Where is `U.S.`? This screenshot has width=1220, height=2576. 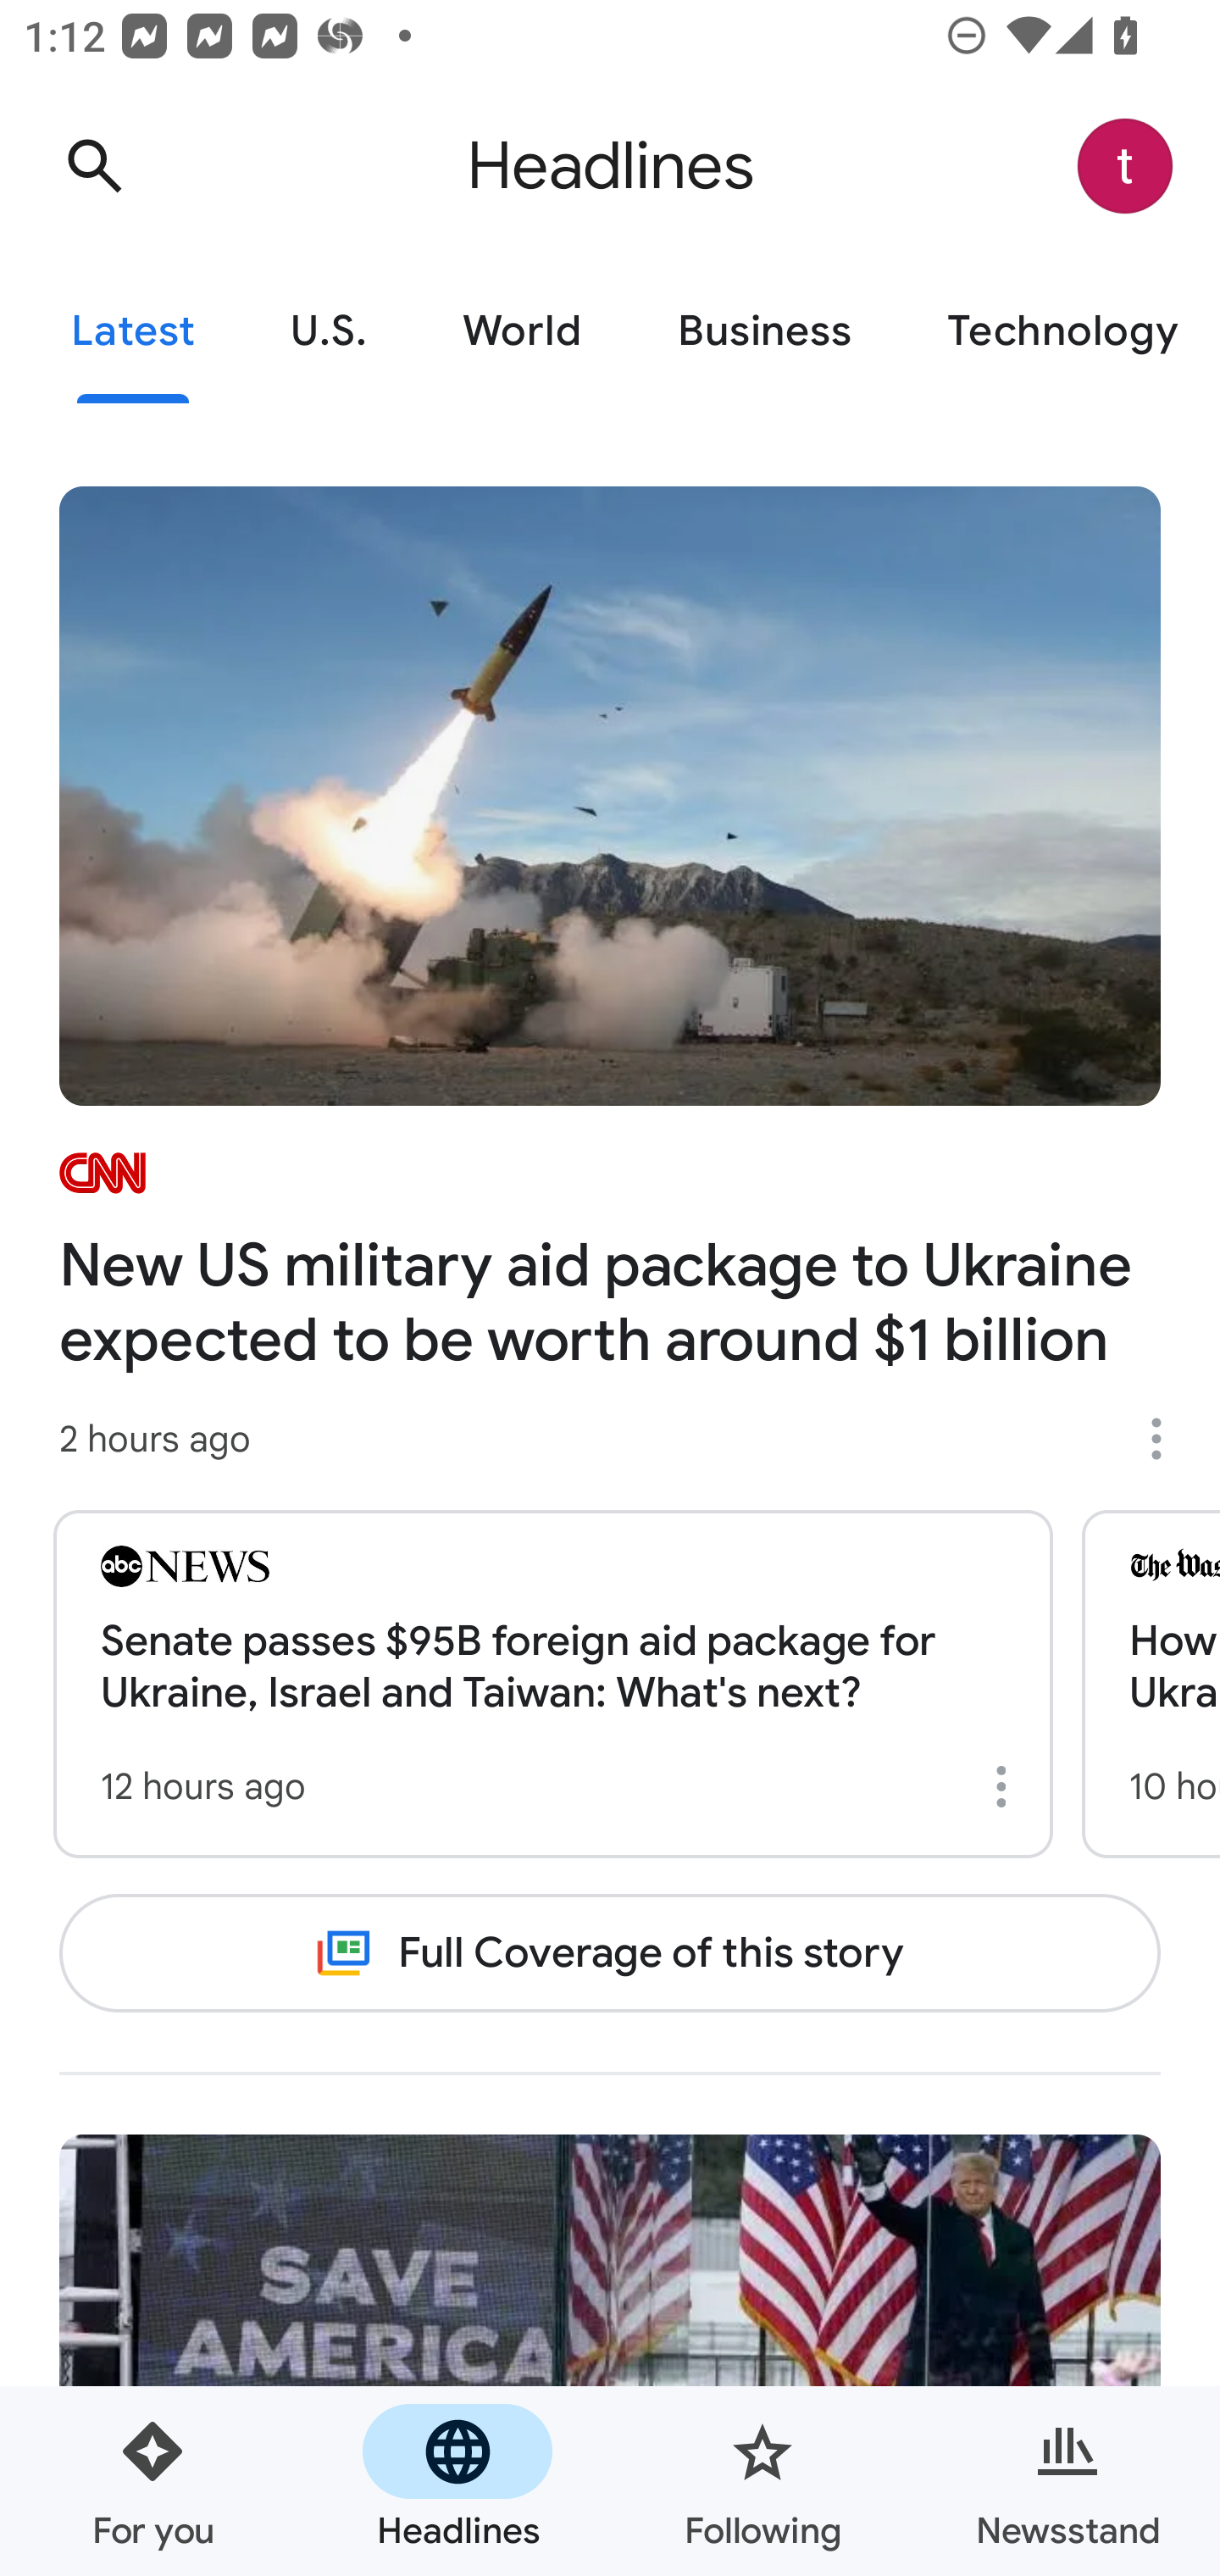
U.S. is located at coordinates (329, 332).